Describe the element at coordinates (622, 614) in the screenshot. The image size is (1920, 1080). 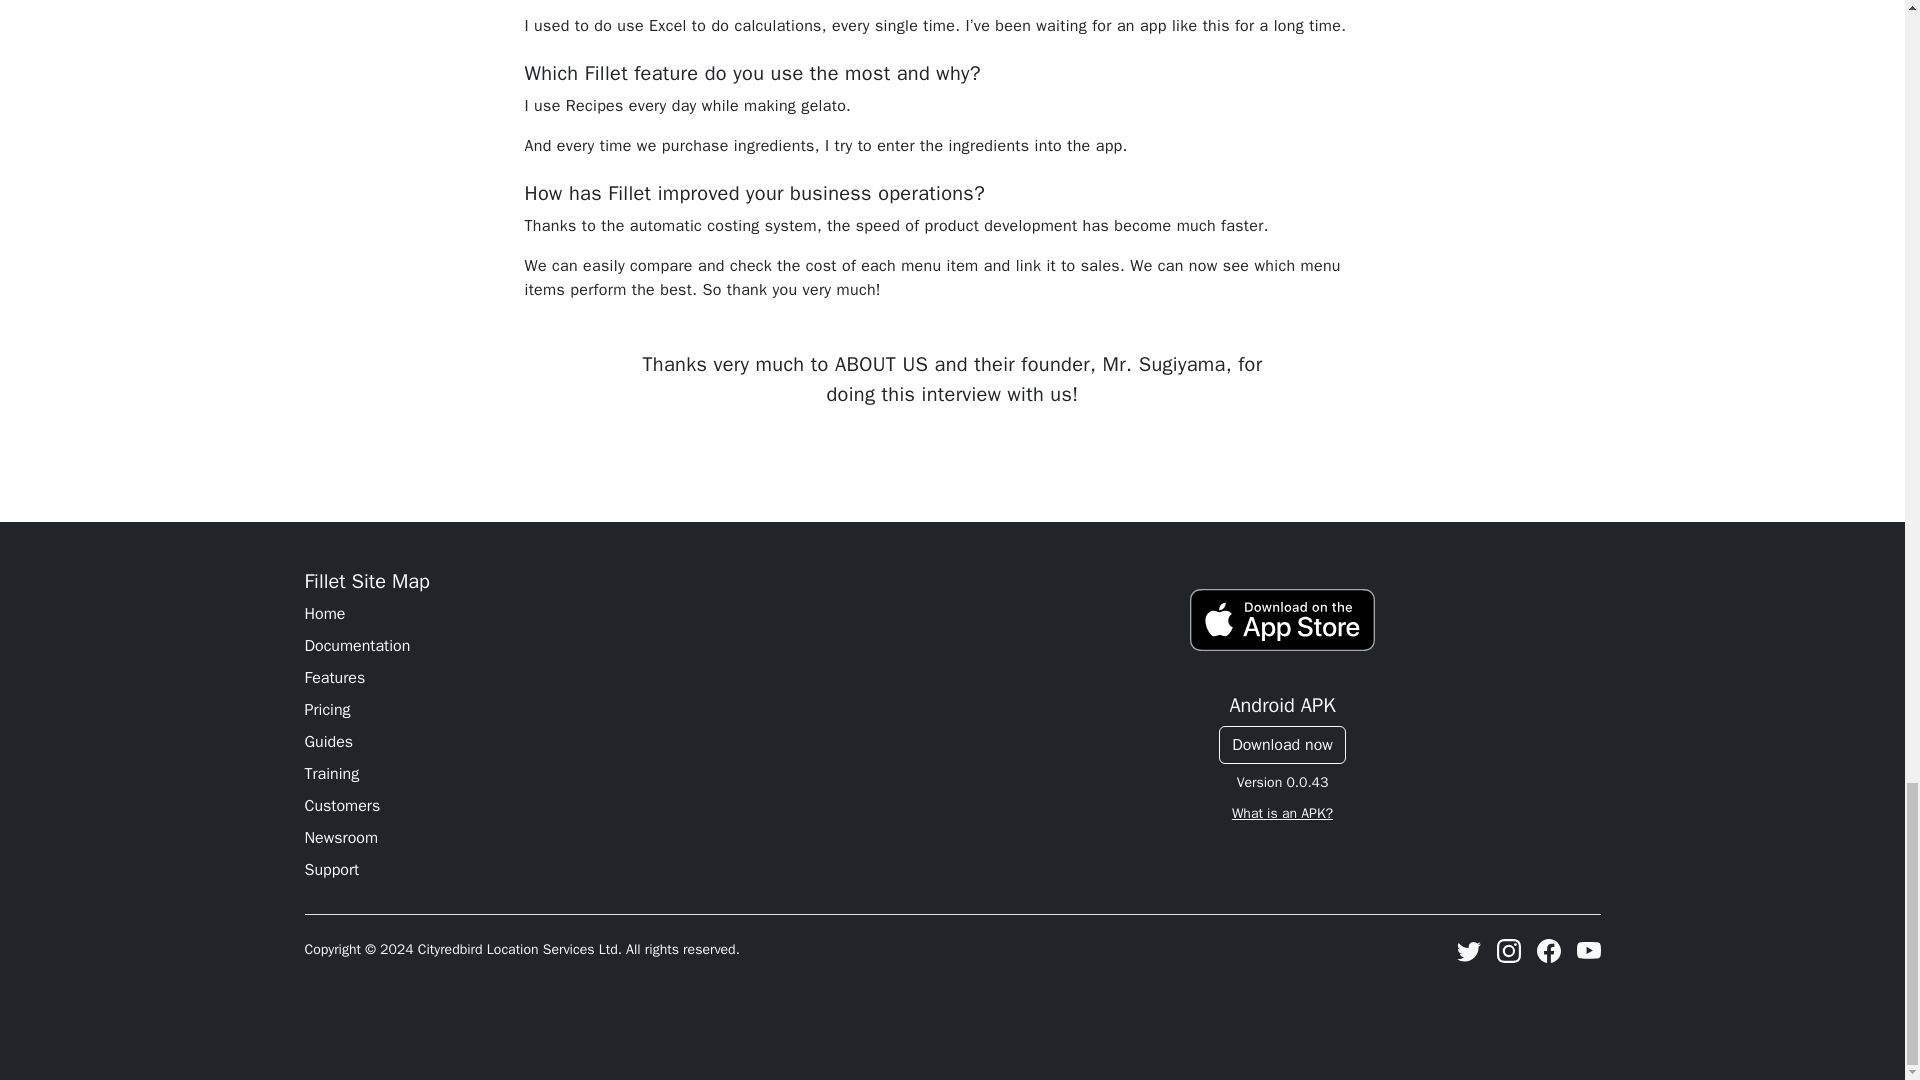
I see `Home` at that location.